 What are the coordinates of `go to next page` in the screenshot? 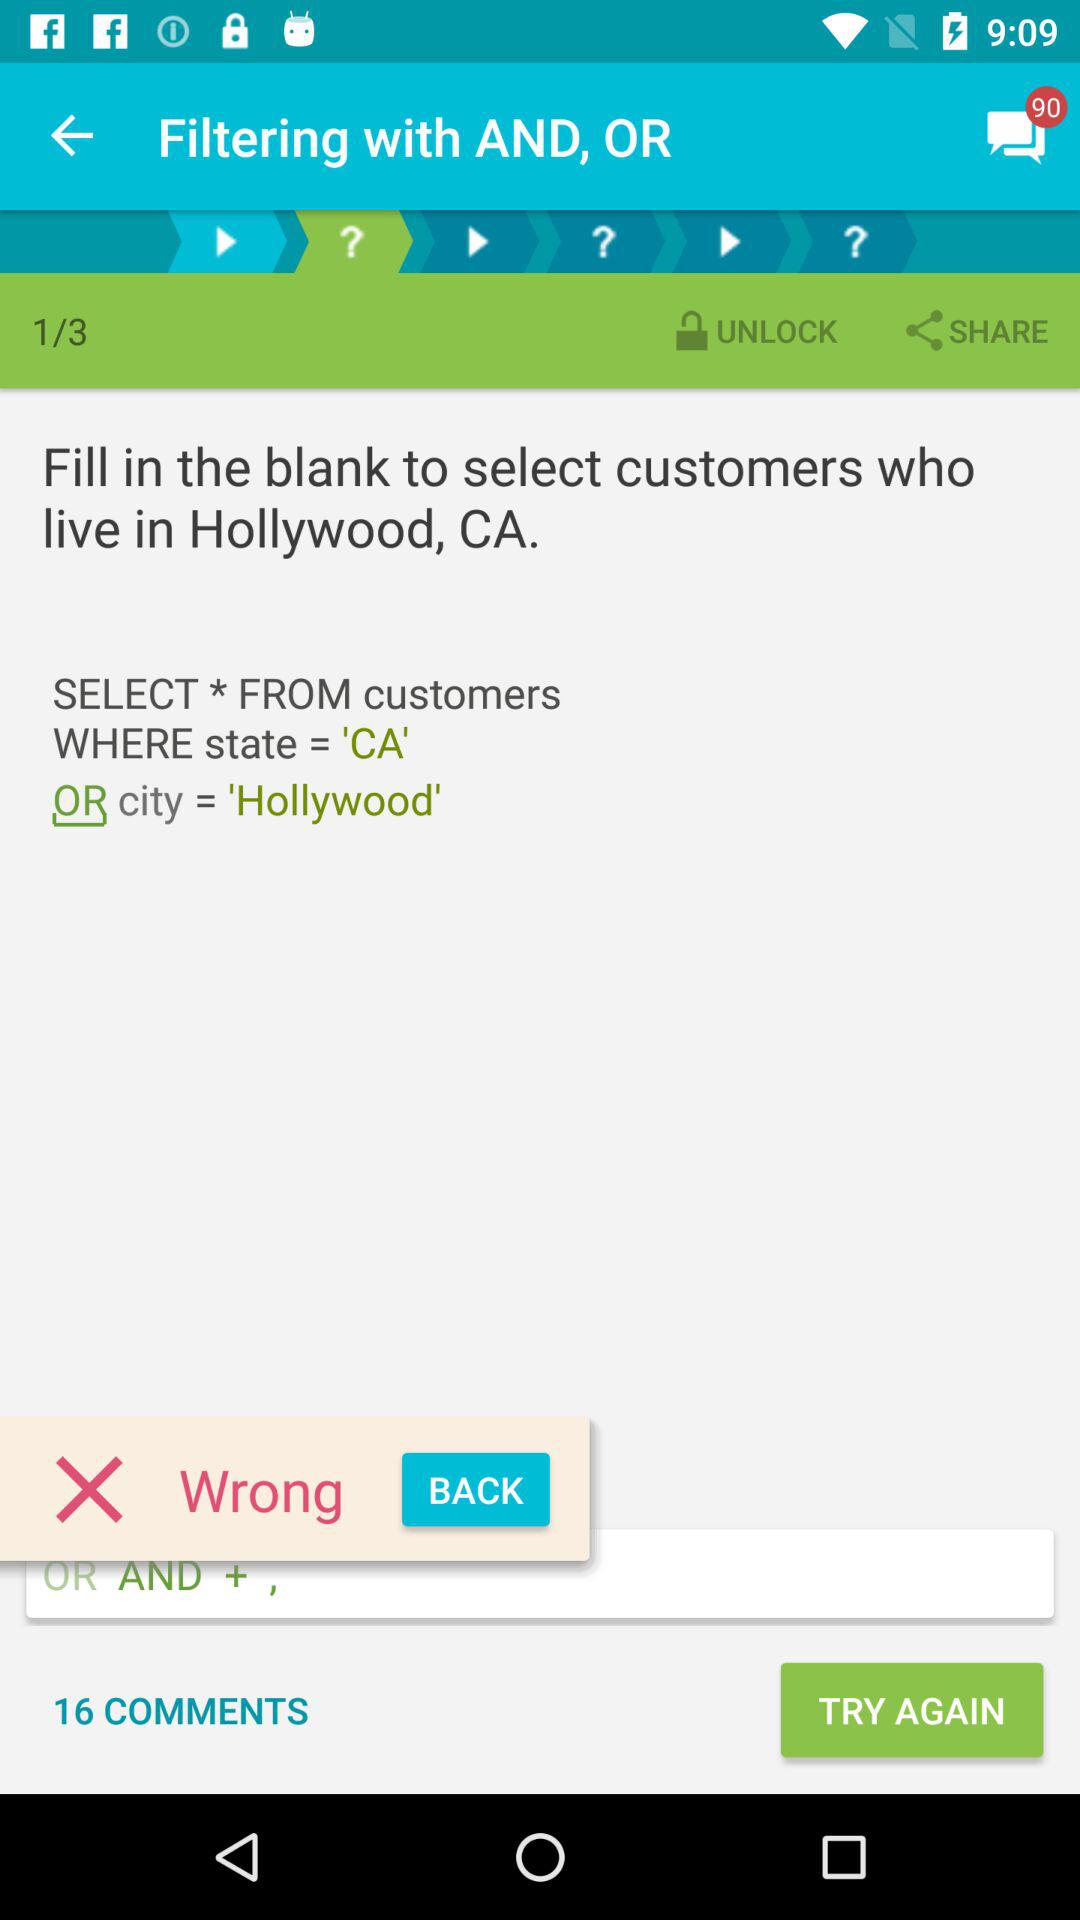 It's located at (477, 242).